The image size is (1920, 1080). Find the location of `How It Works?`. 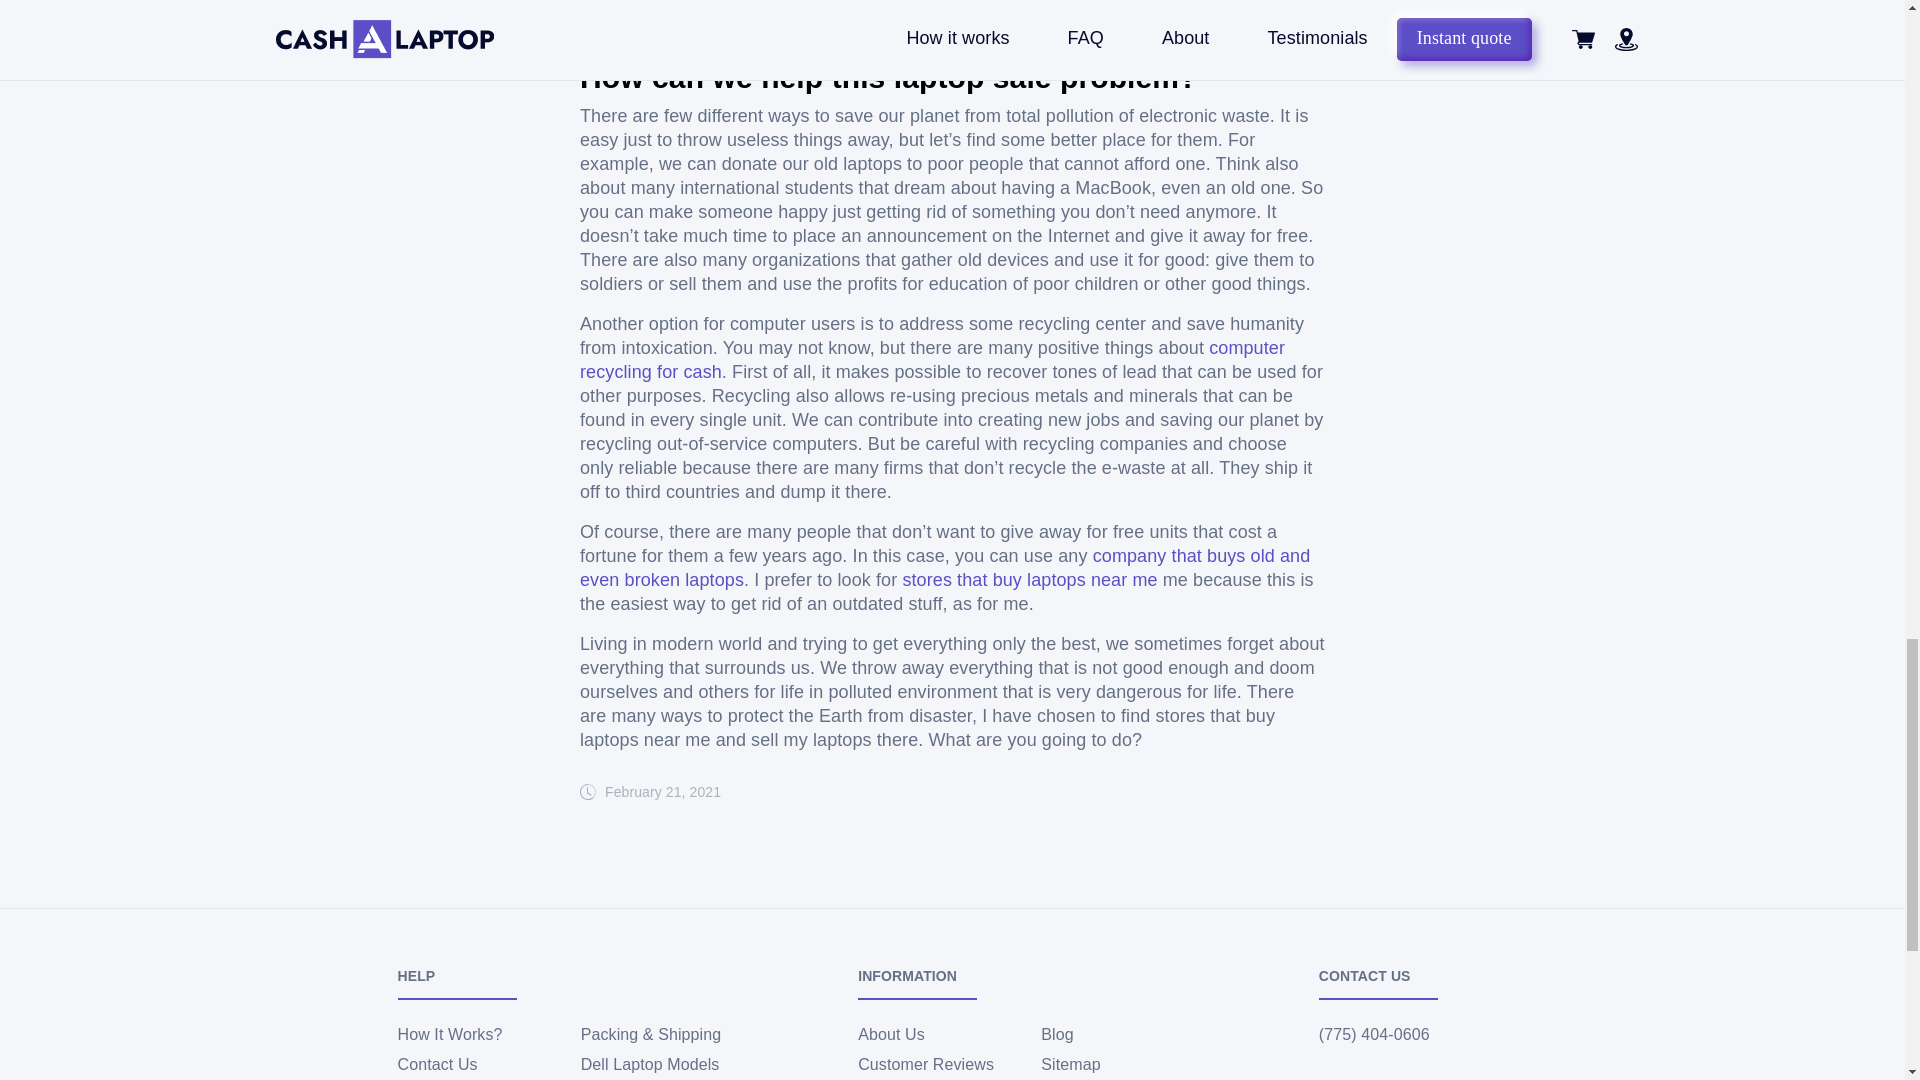

How It Works? is located at coordinates (450, 1034).